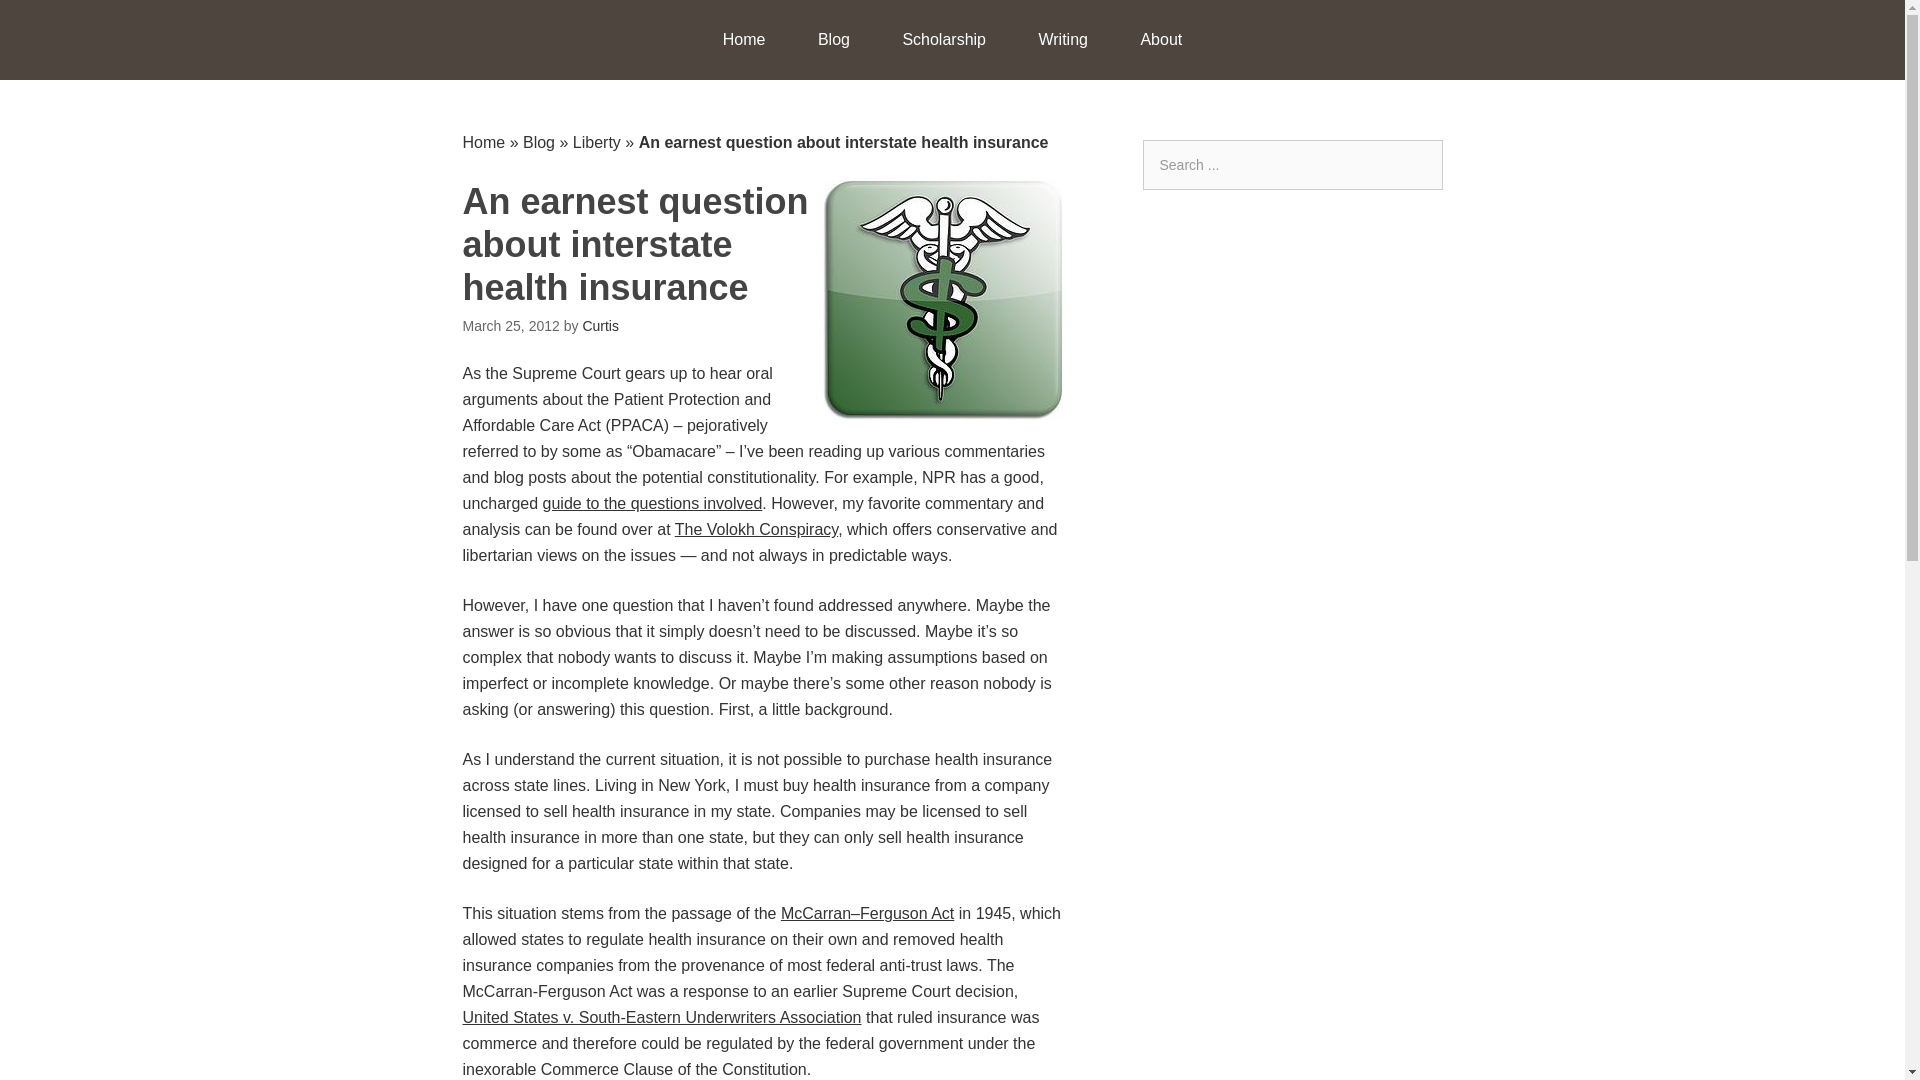 The image size is (1920, 1080). What do you see at coordinates (600, 325) in the screenshot?
I see `Curtis` at bounding box center [600, 325].